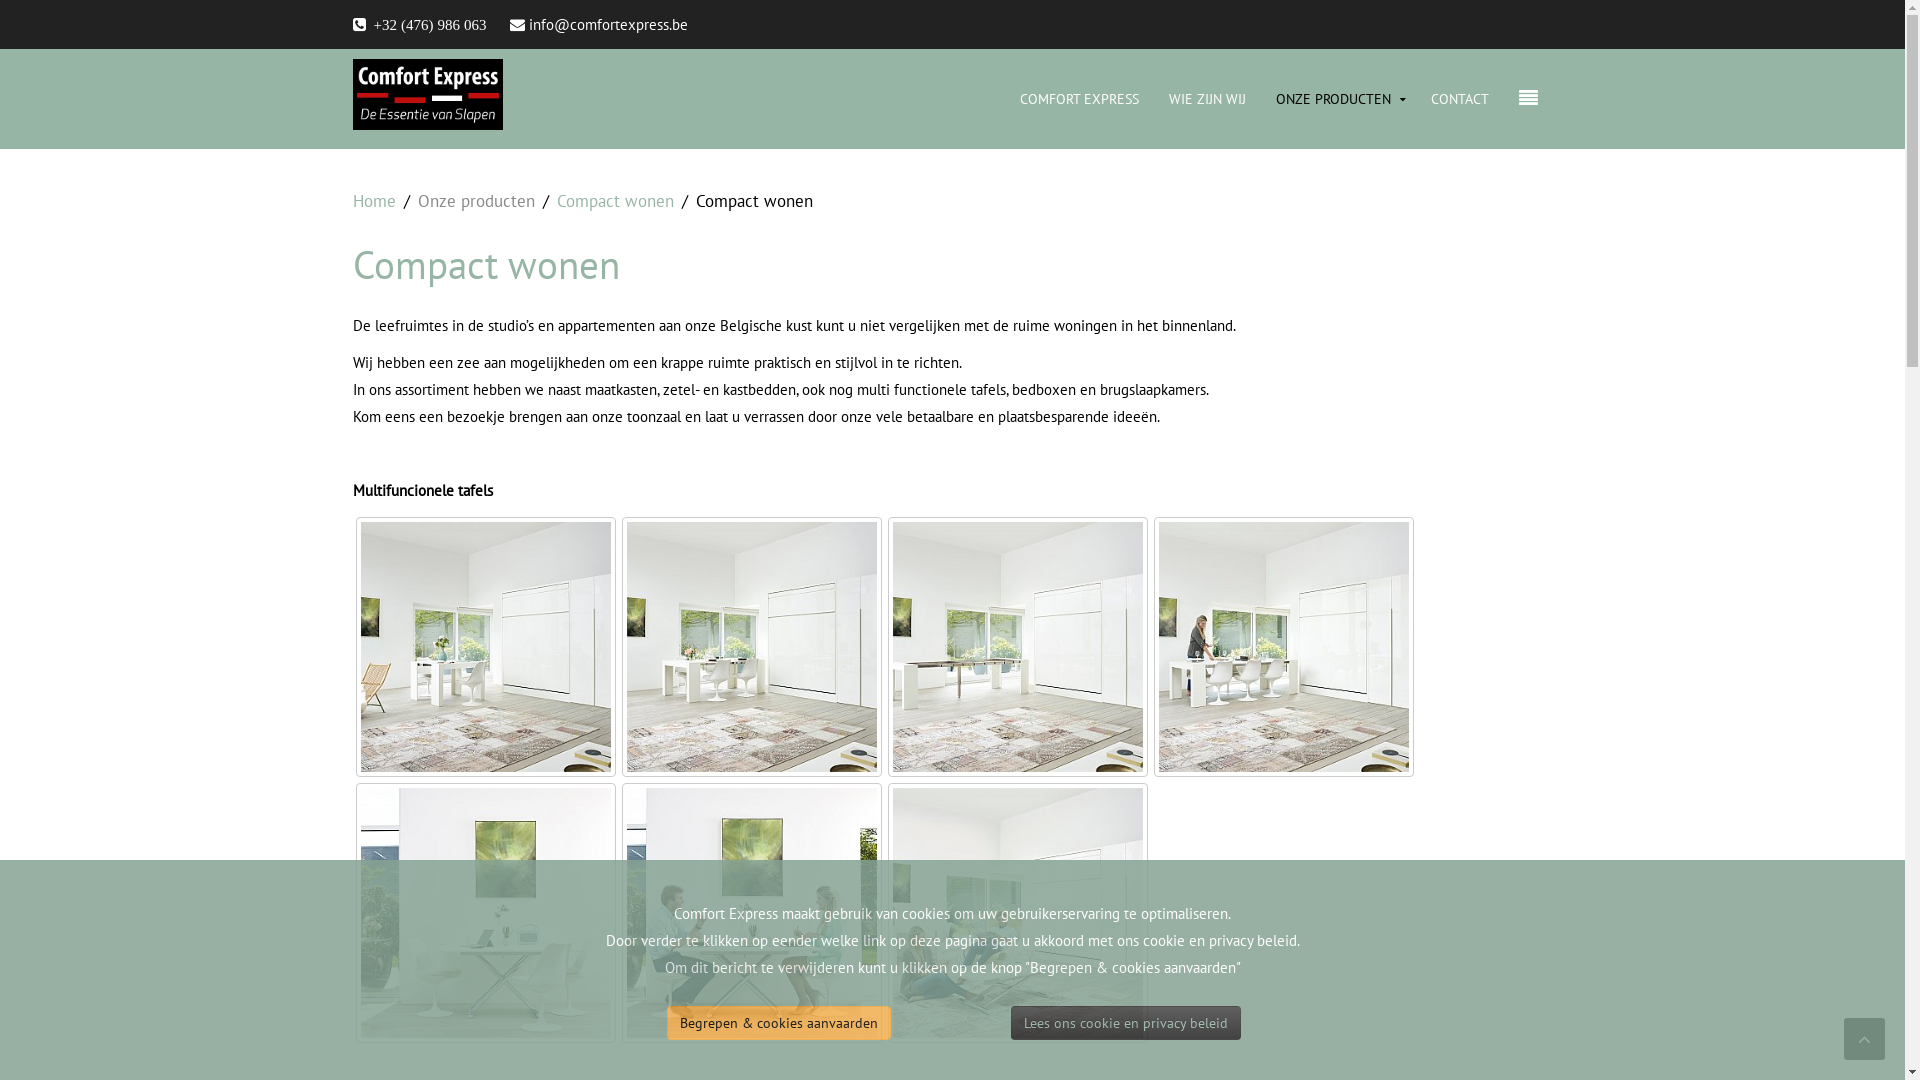 The image size is (1920, 1080). I want to click on ONZE PRODUCTEN, so click(1338, 99).